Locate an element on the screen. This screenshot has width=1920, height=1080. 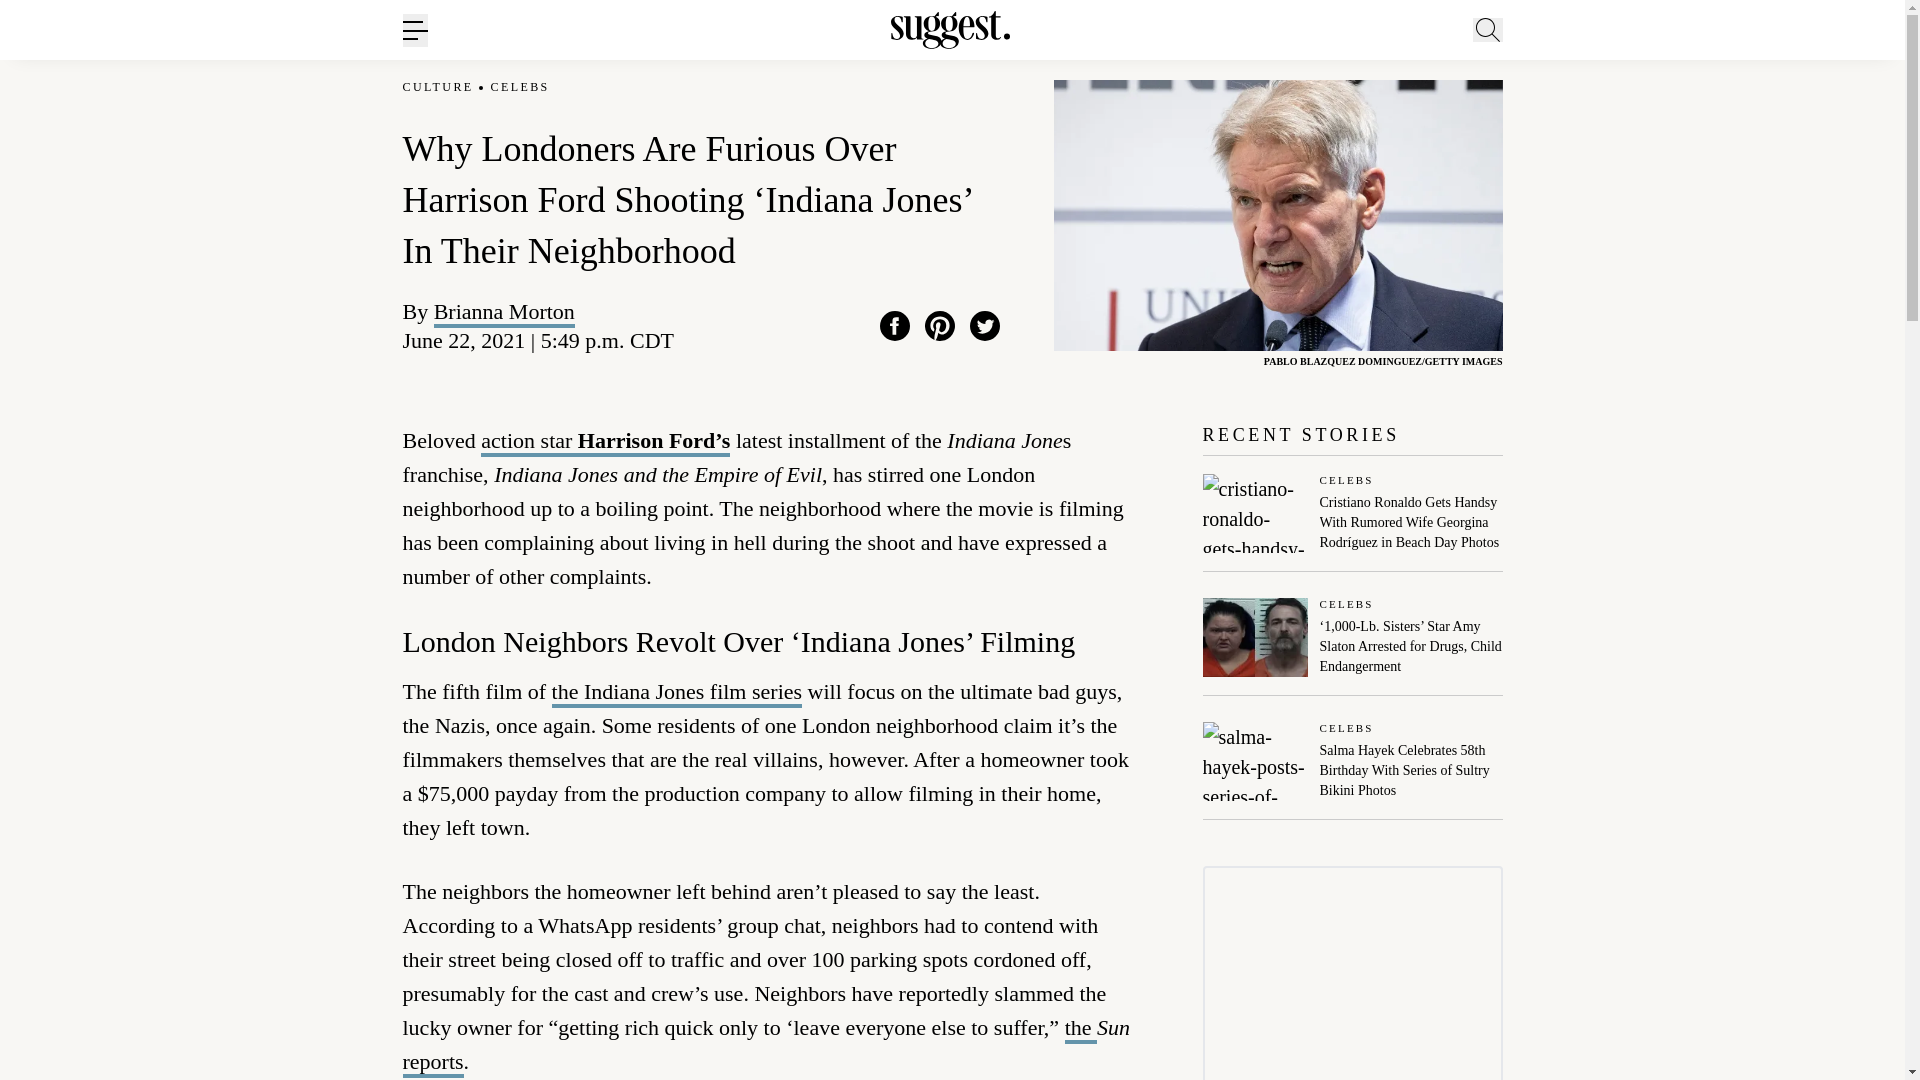
the Indiana Jones film series is located at coordinates (677, 694).